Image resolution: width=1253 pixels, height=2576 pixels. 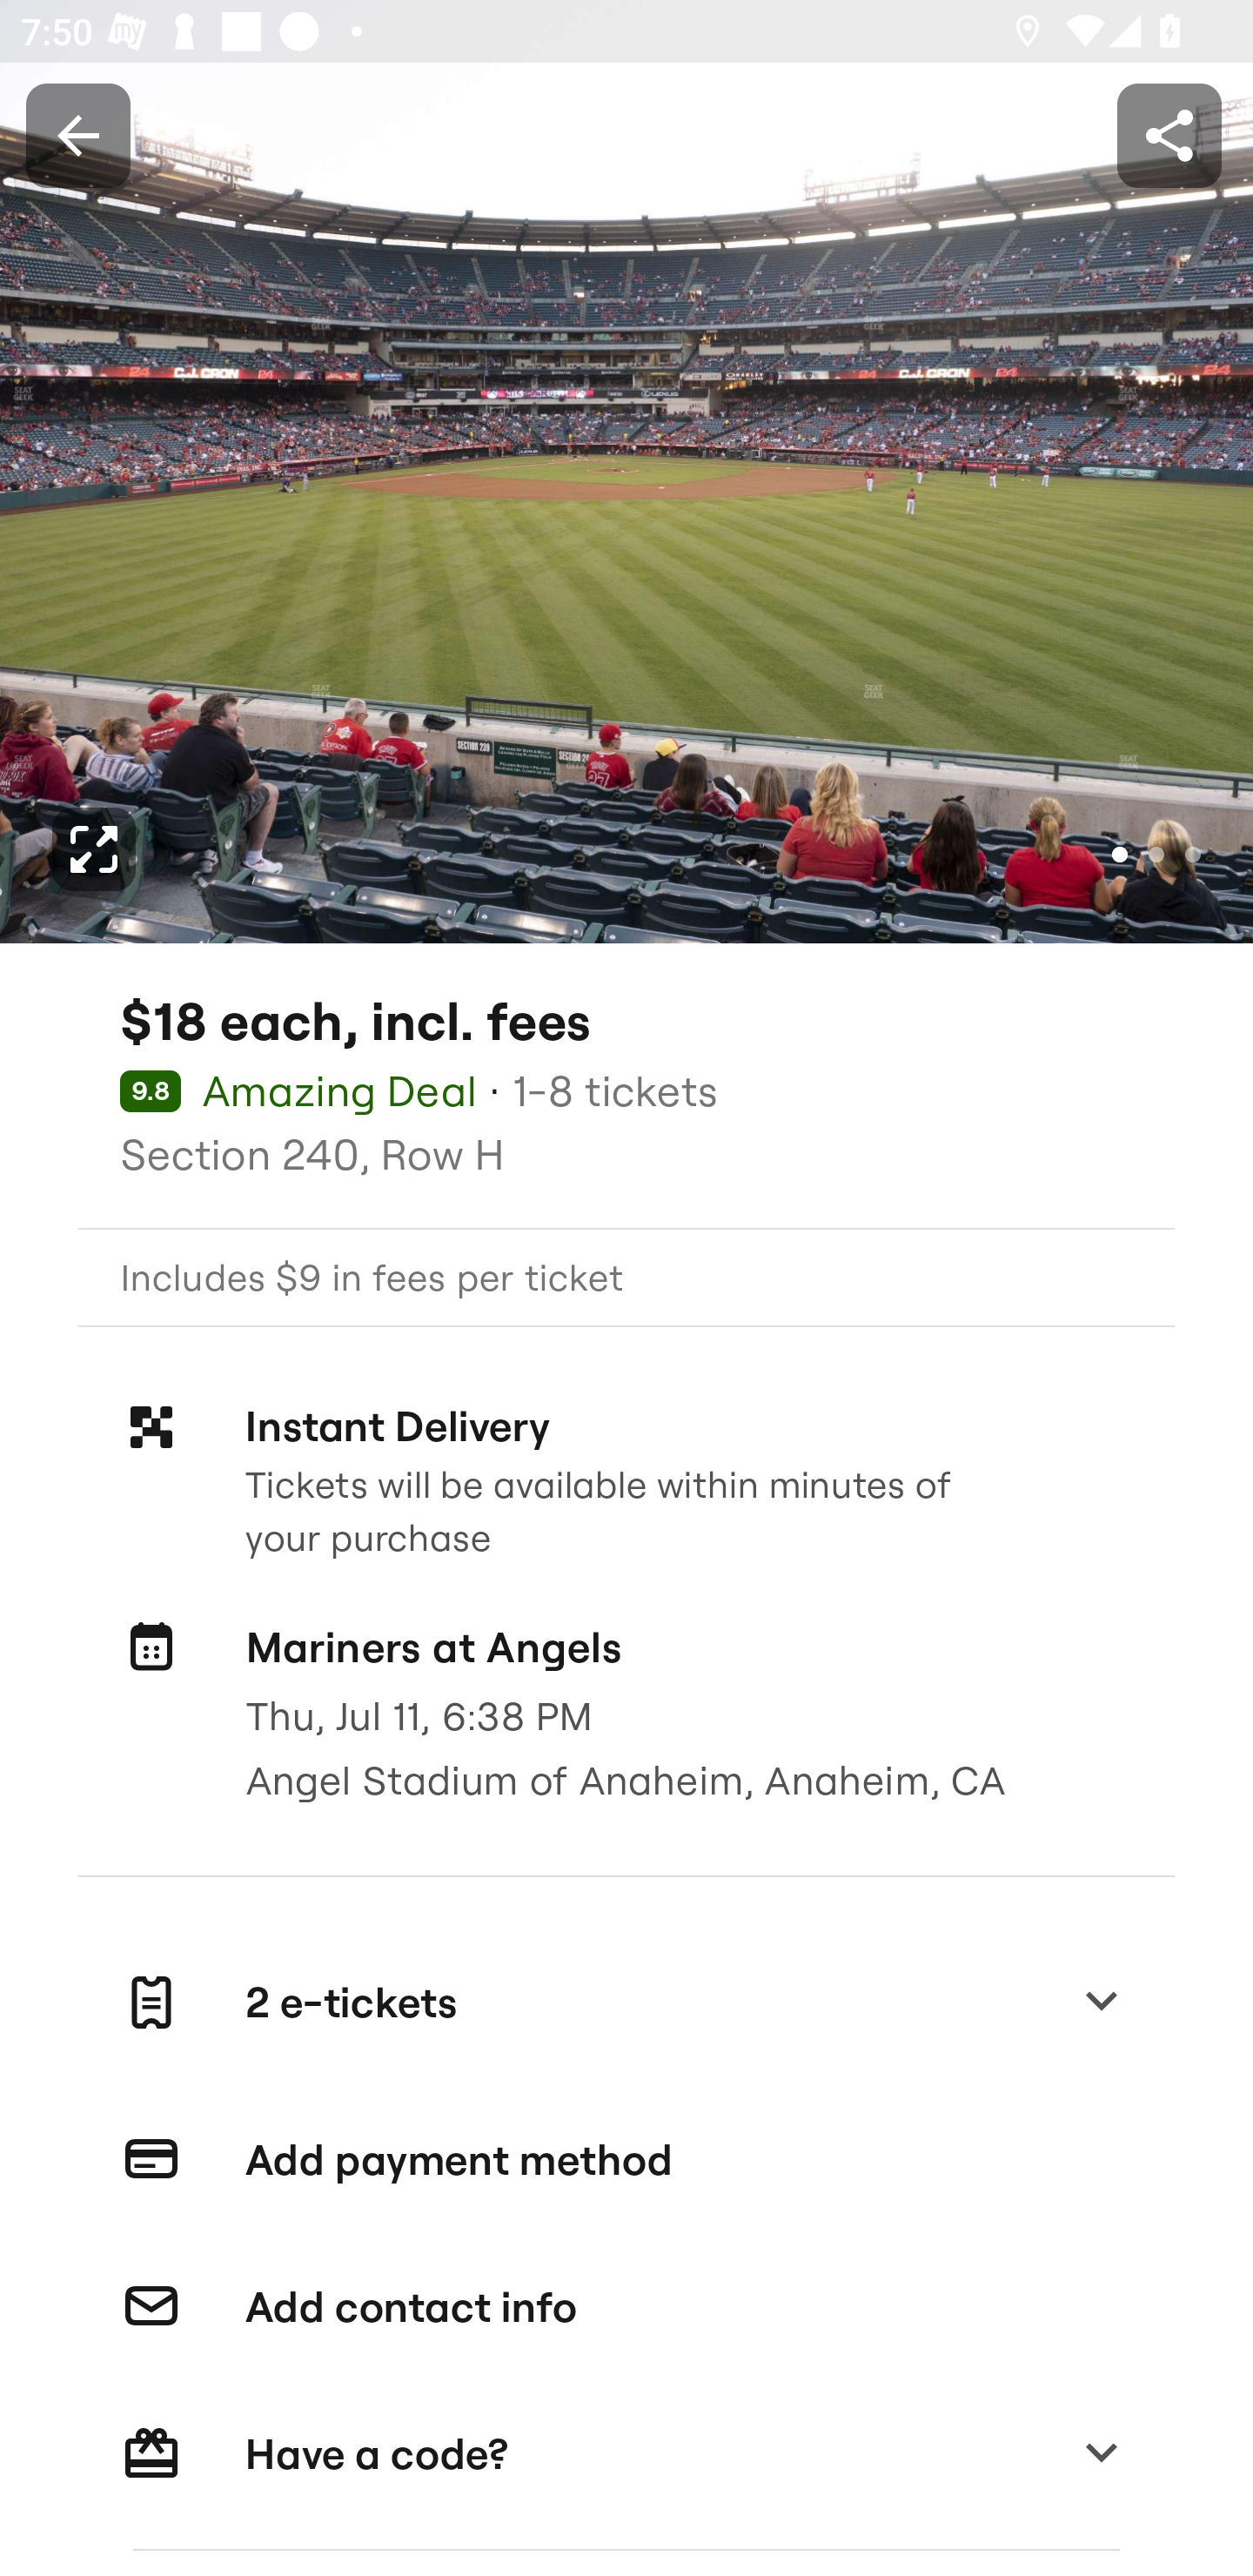 What do you see at coordinates (77, 134) in the screenshot?
I see `Back` at bounding box center [77, 134].